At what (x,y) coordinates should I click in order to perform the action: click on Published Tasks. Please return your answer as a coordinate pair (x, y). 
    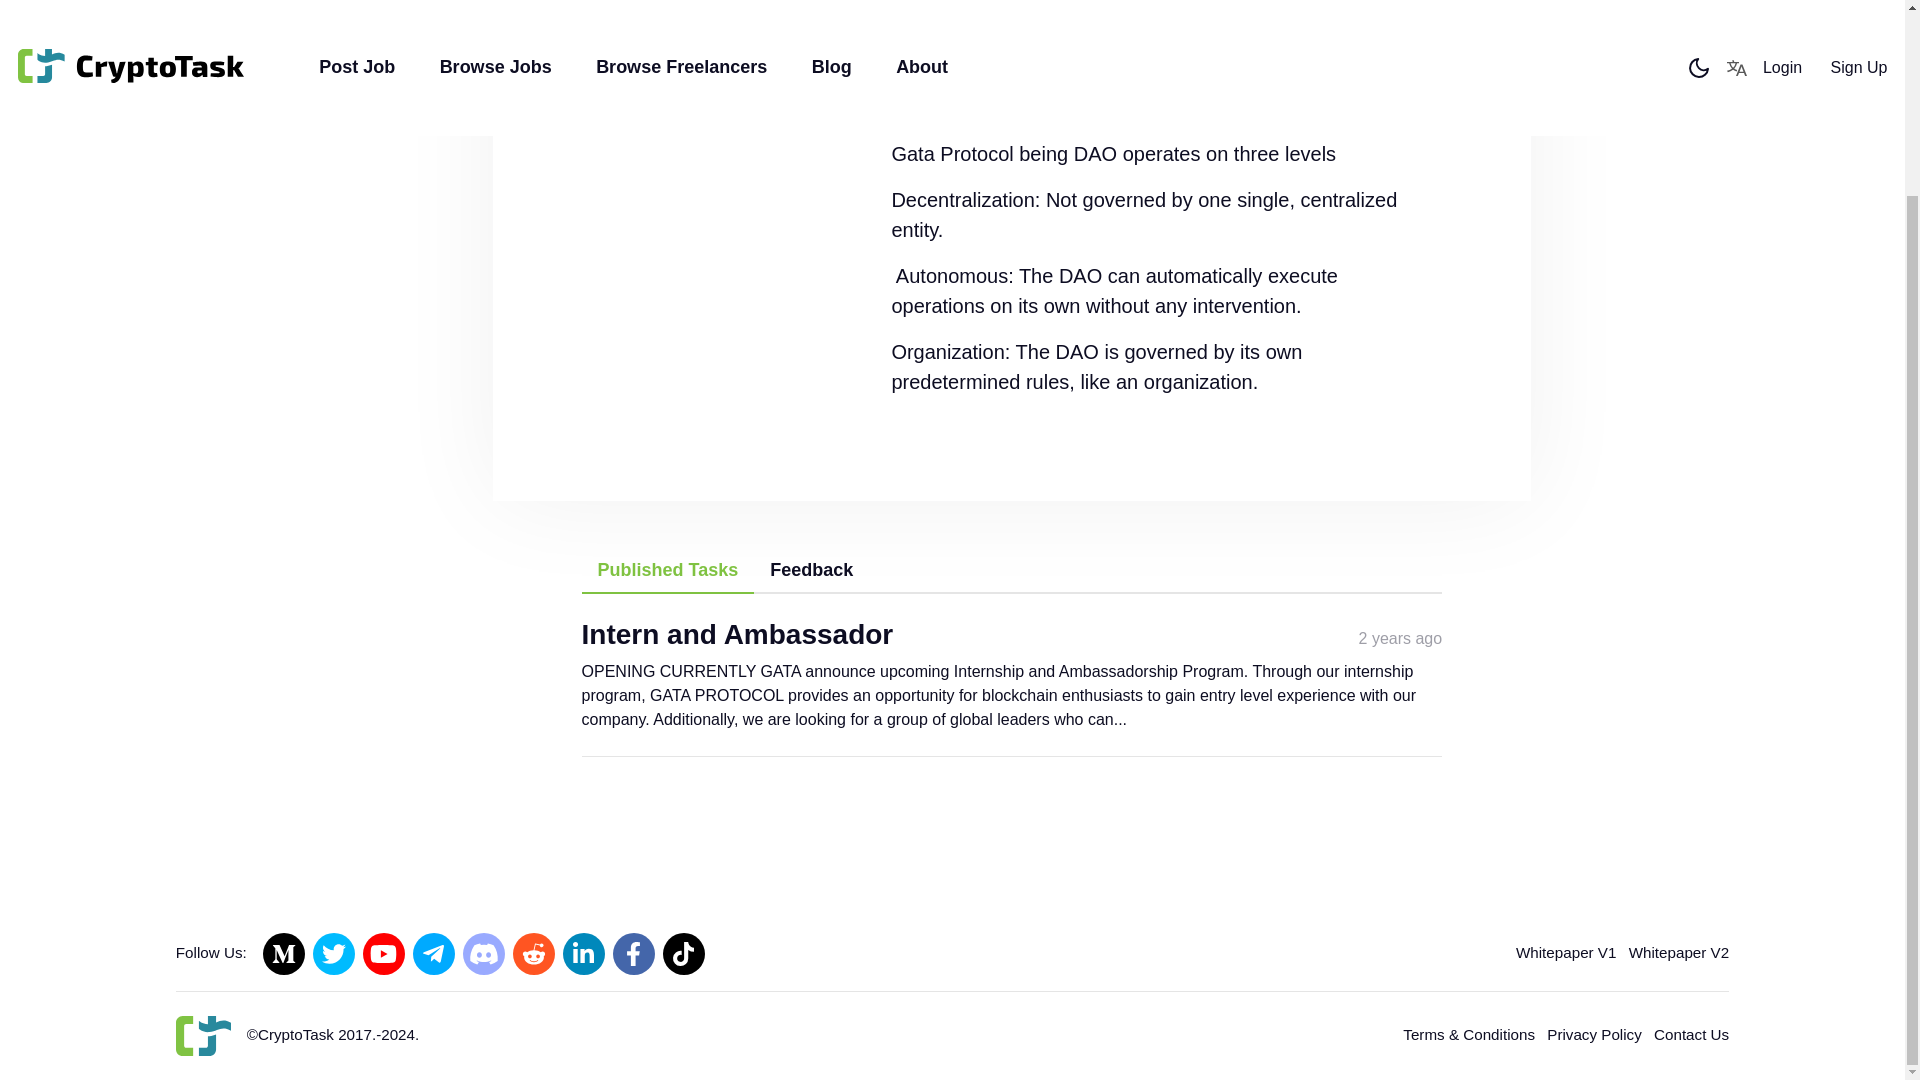
    Looking at the image, I should click on (668, 571).